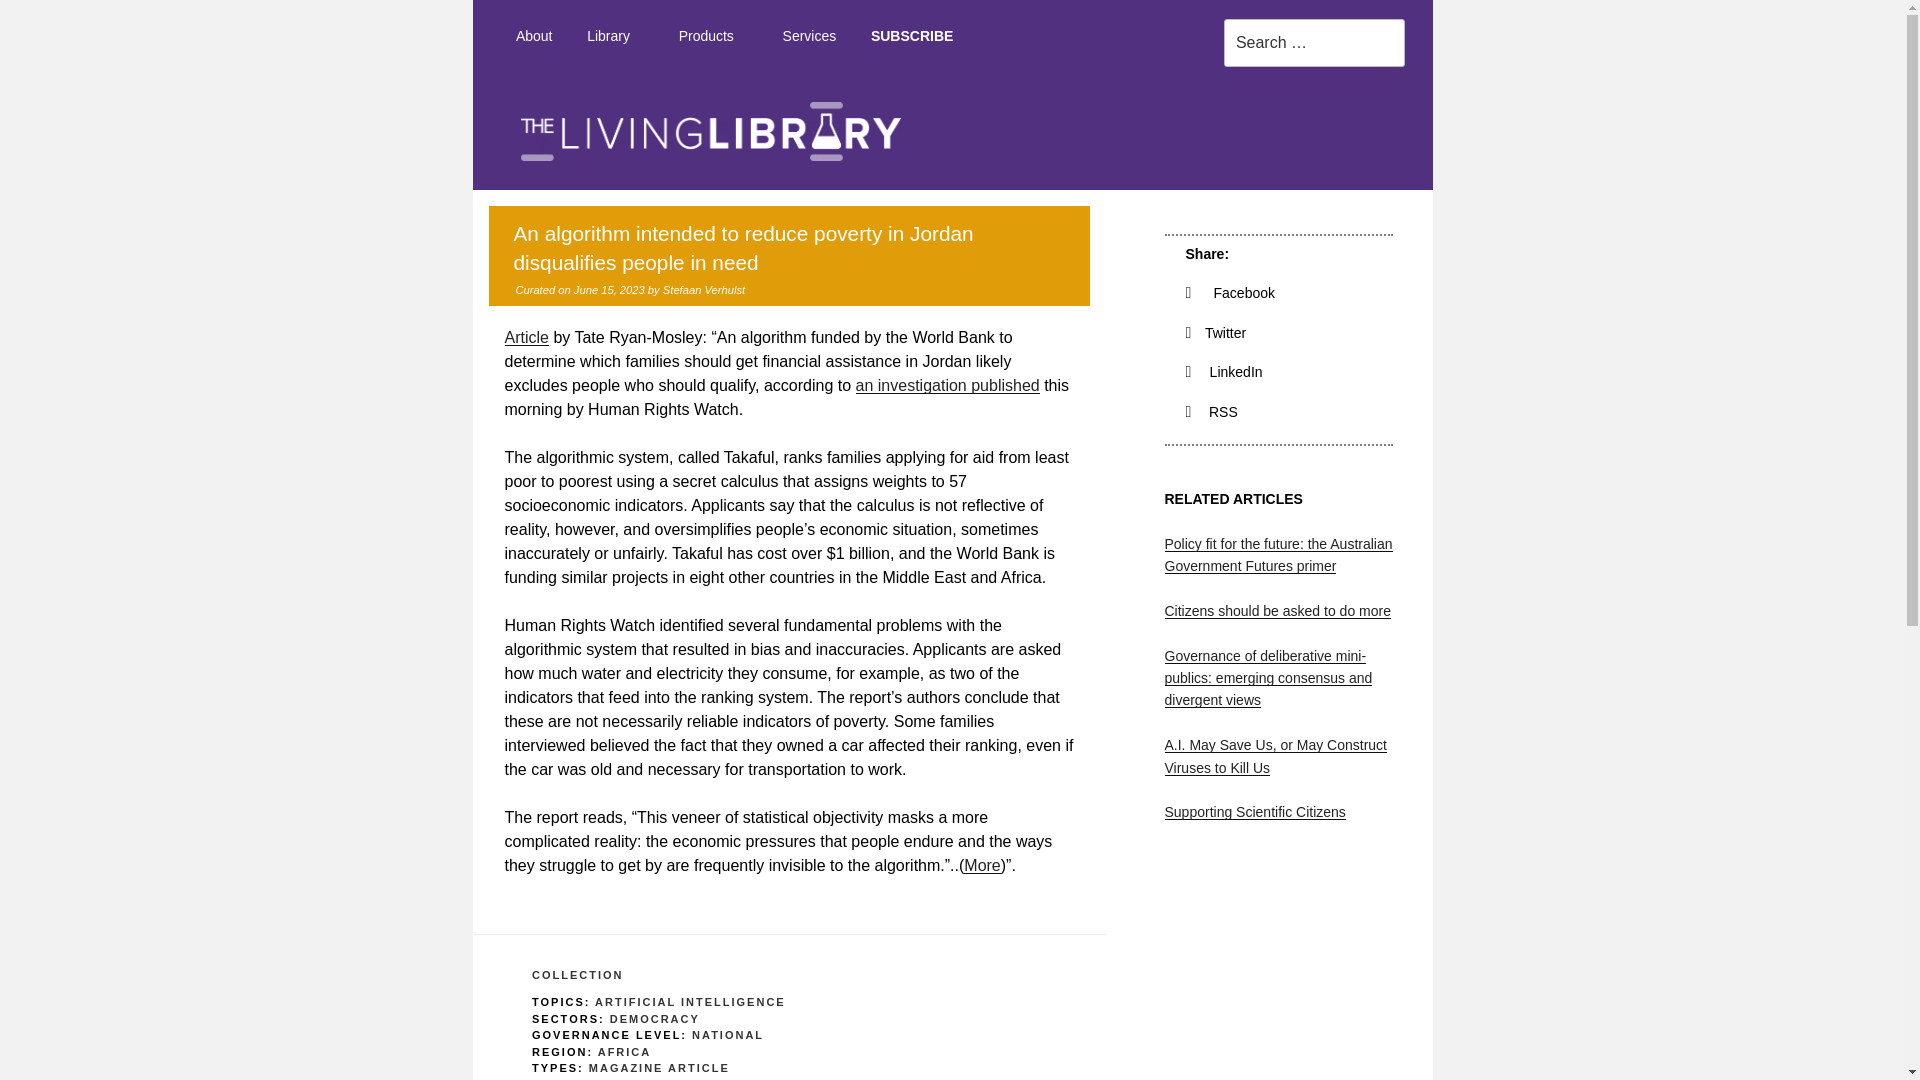  Describe the element at coordinates (948, 385) in the screenshot. I see `an investigation published` at that location.